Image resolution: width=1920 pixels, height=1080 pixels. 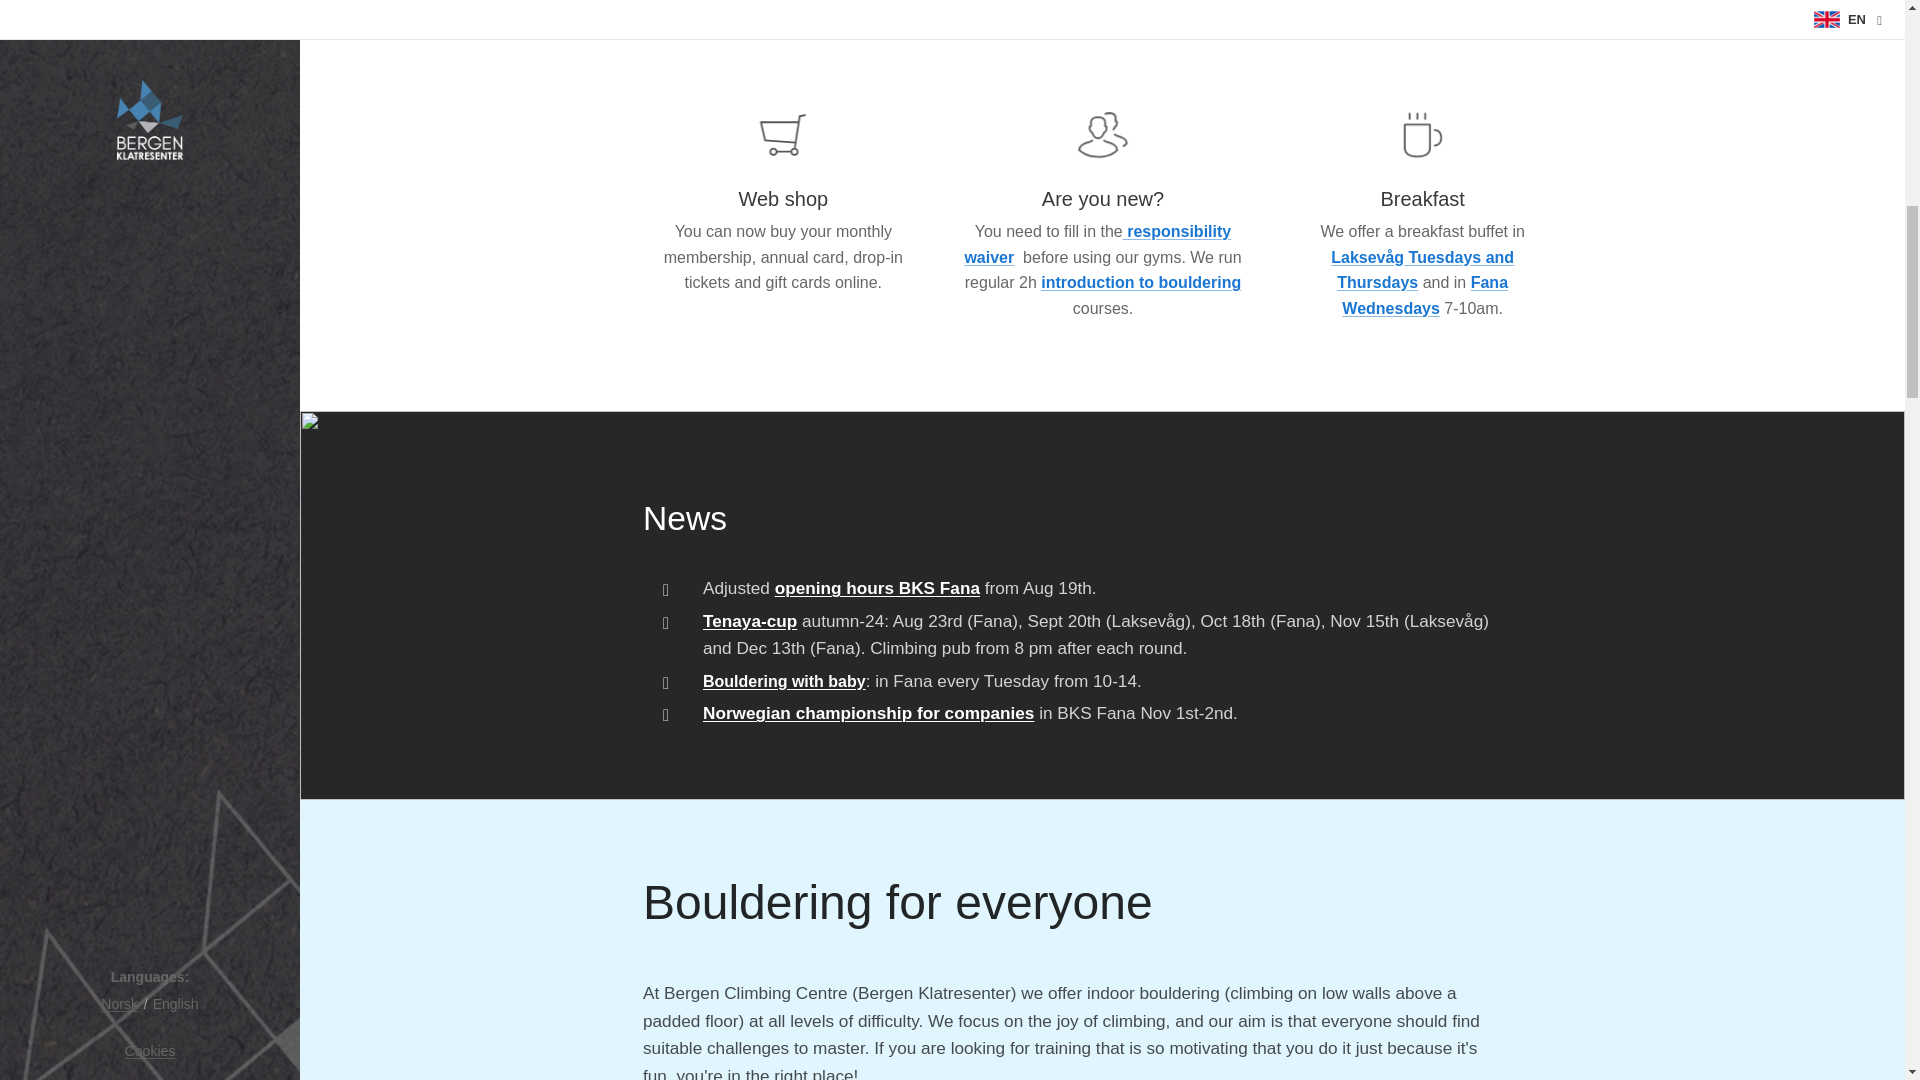 What do you see at coordinates (749, 620) in the screenshot?
I see `Tenaya-cup` at bounding box center [749, 620].